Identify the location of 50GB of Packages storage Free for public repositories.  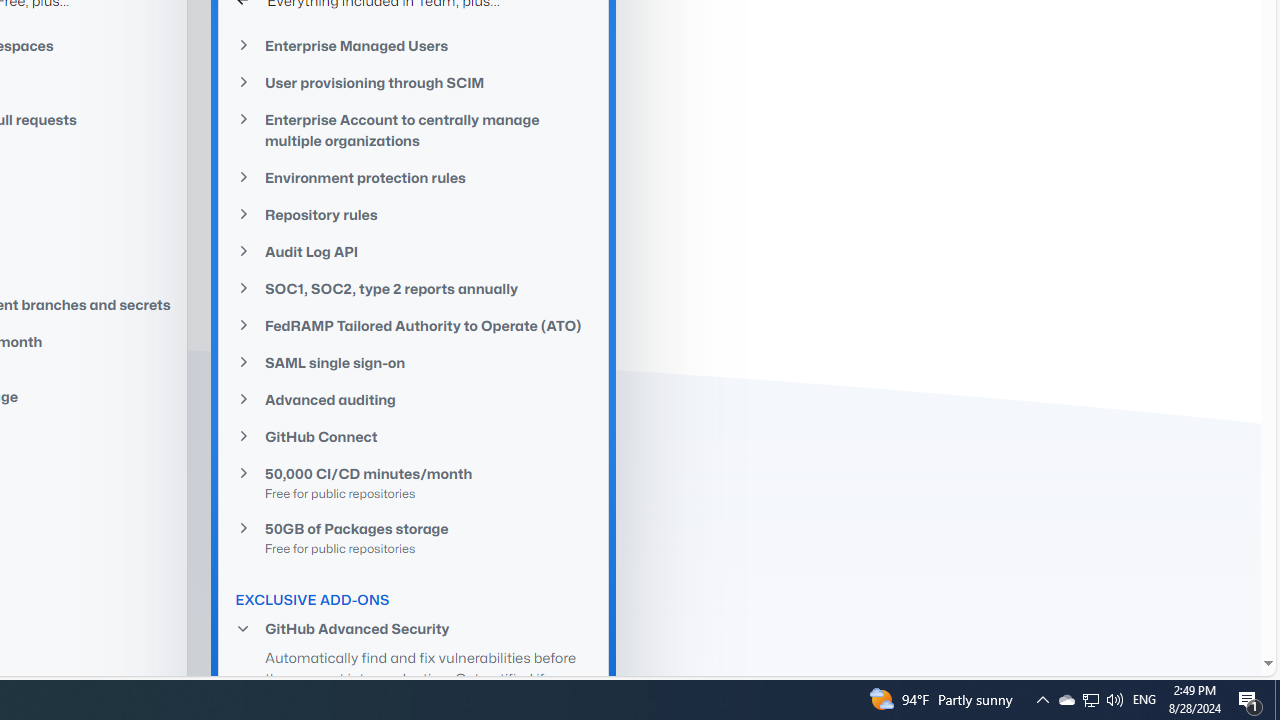
(414, 537).